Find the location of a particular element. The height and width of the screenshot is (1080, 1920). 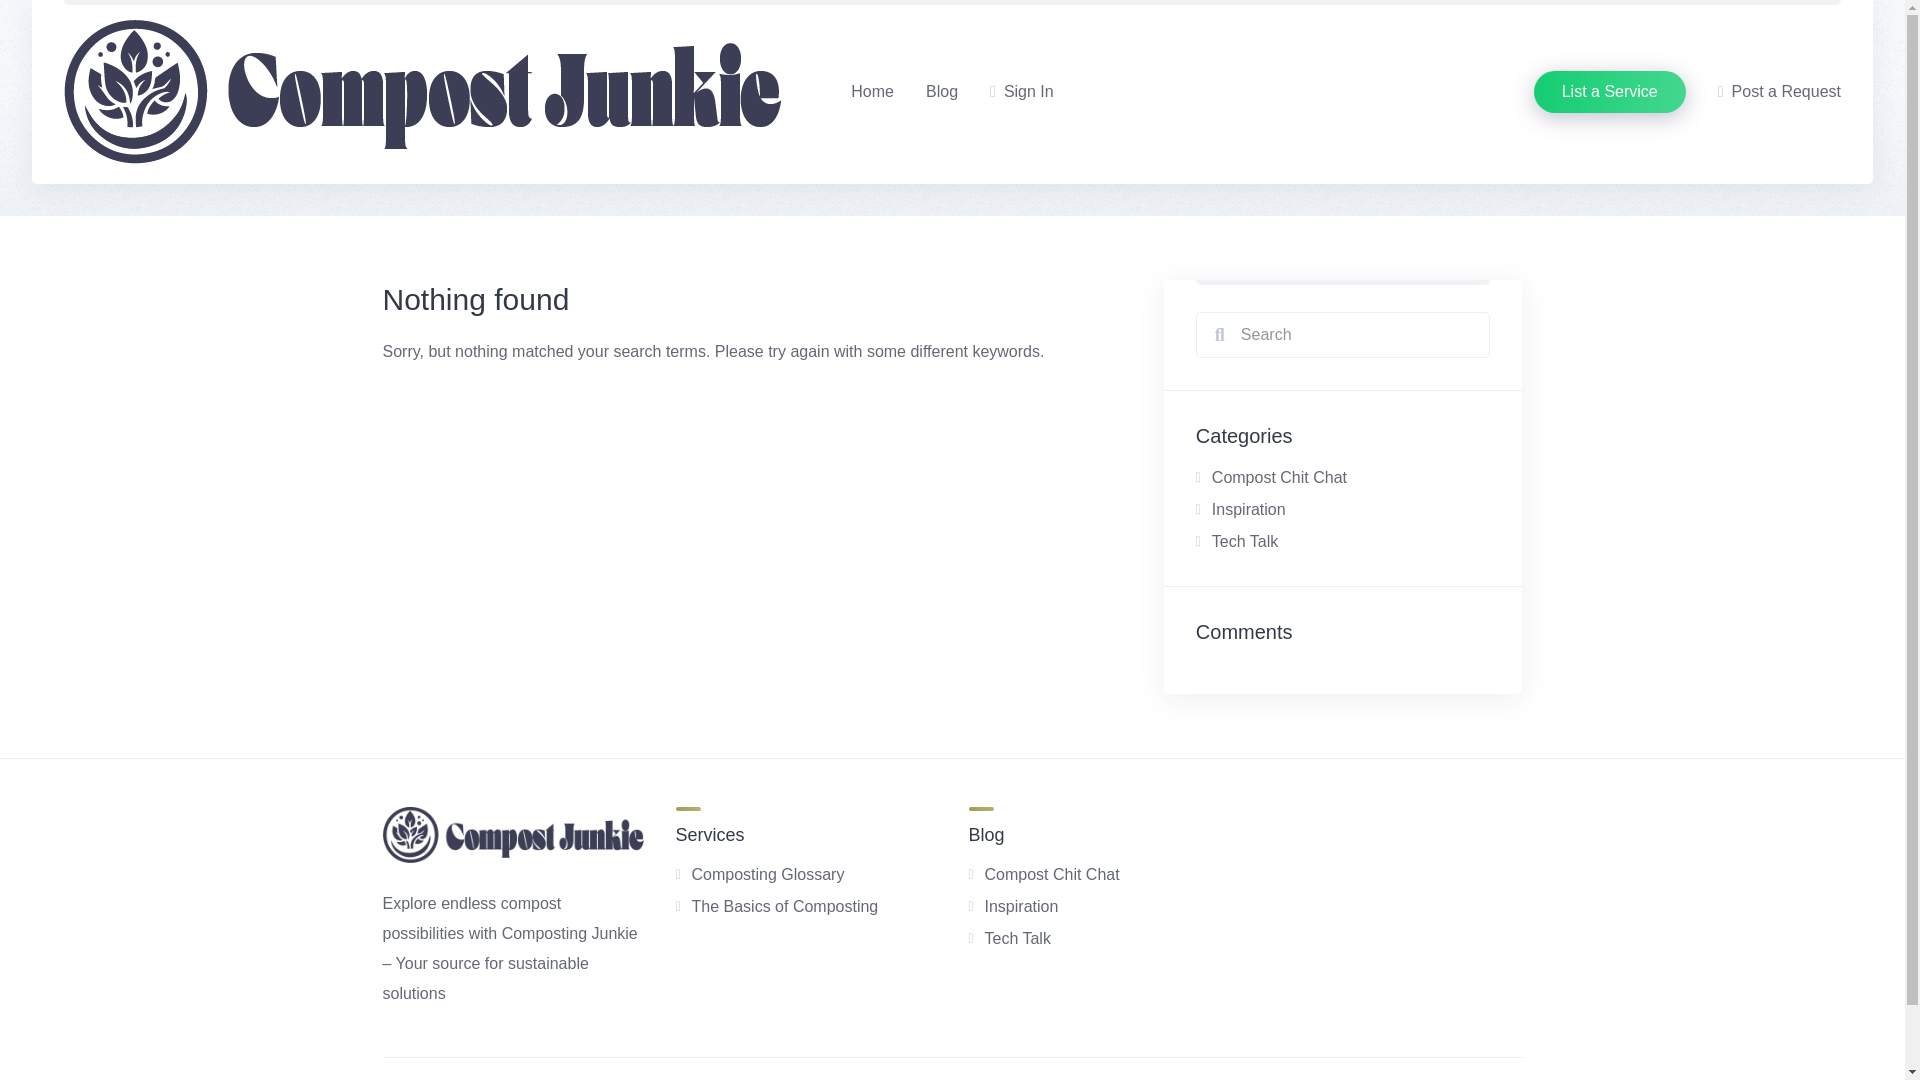

Compost Chit Chat is located at coordinates (1279, 477).